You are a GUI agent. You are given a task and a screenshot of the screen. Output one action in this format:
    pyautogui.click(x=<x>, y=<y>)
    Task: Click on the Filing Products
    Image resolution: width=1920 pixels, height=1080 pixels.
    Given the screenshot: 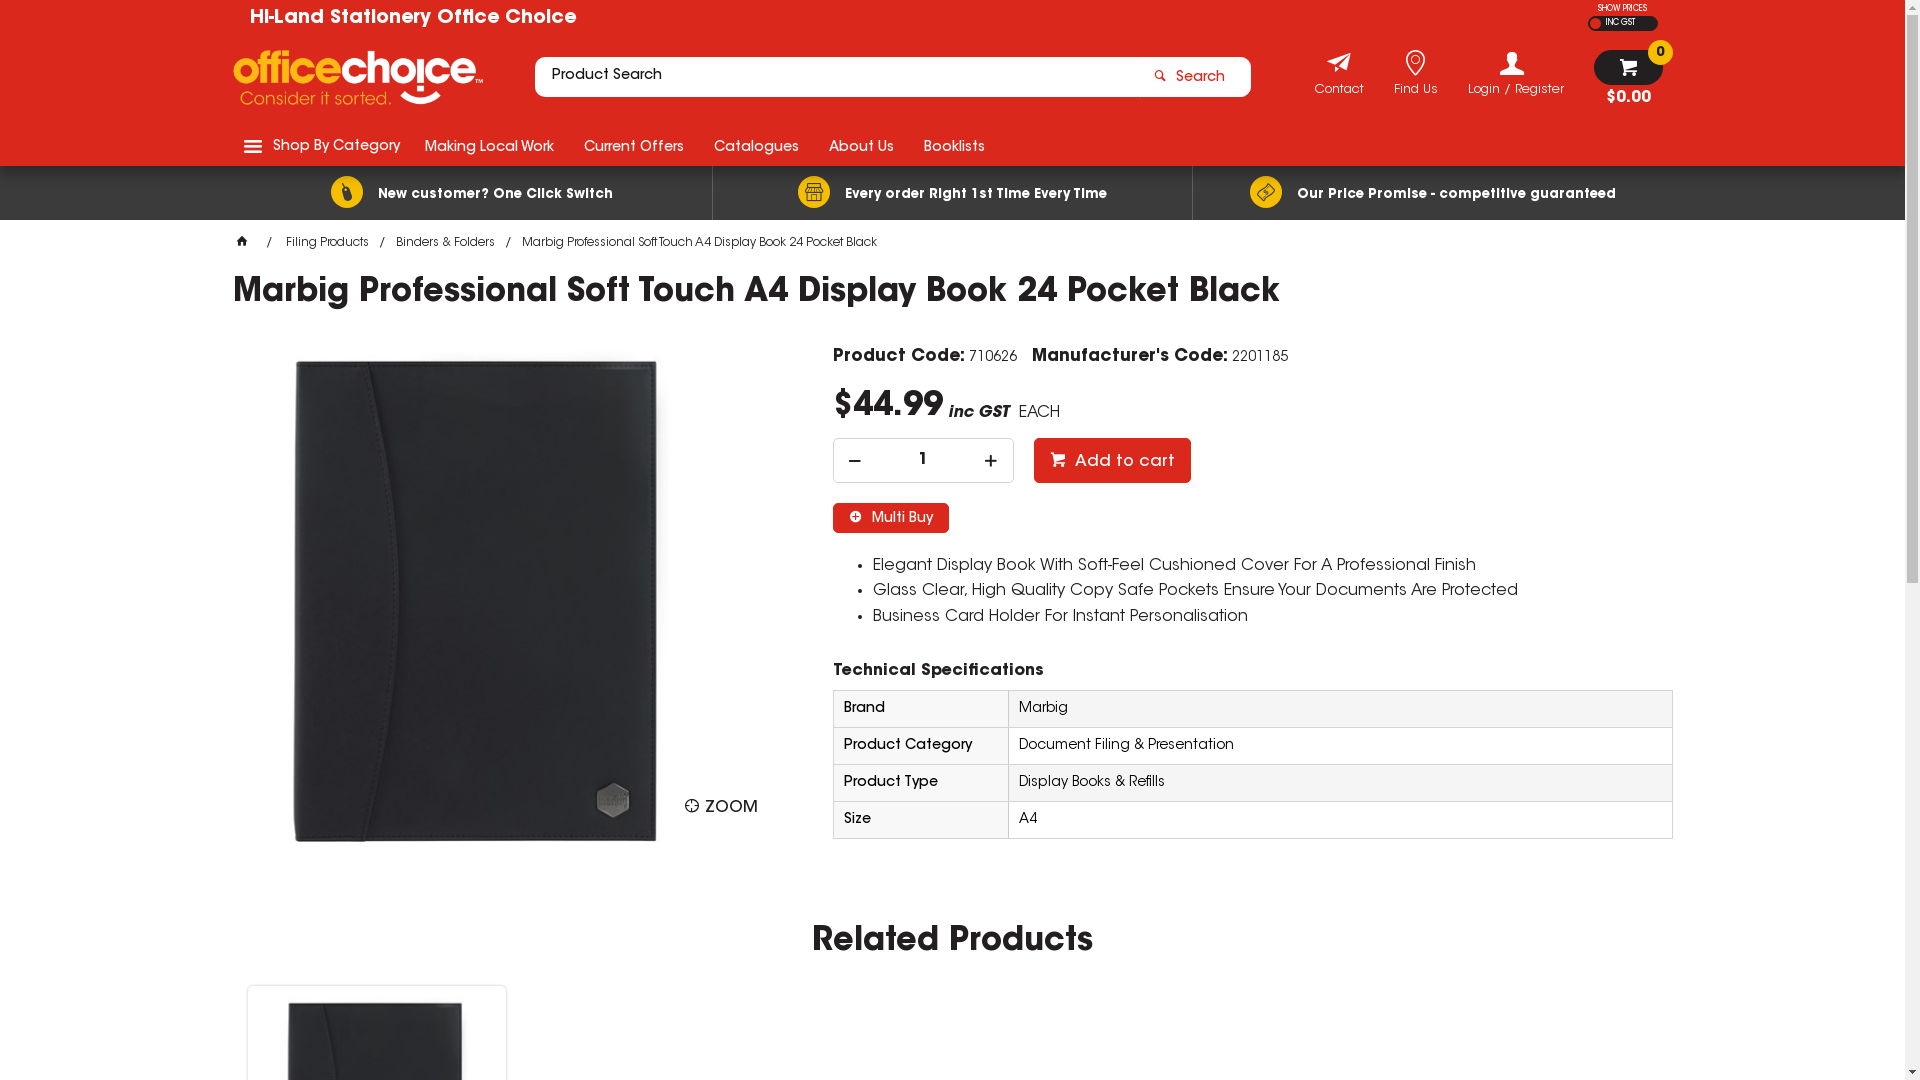 What is the action you would take?
    pyautogui.click(x=328, y=243)
    